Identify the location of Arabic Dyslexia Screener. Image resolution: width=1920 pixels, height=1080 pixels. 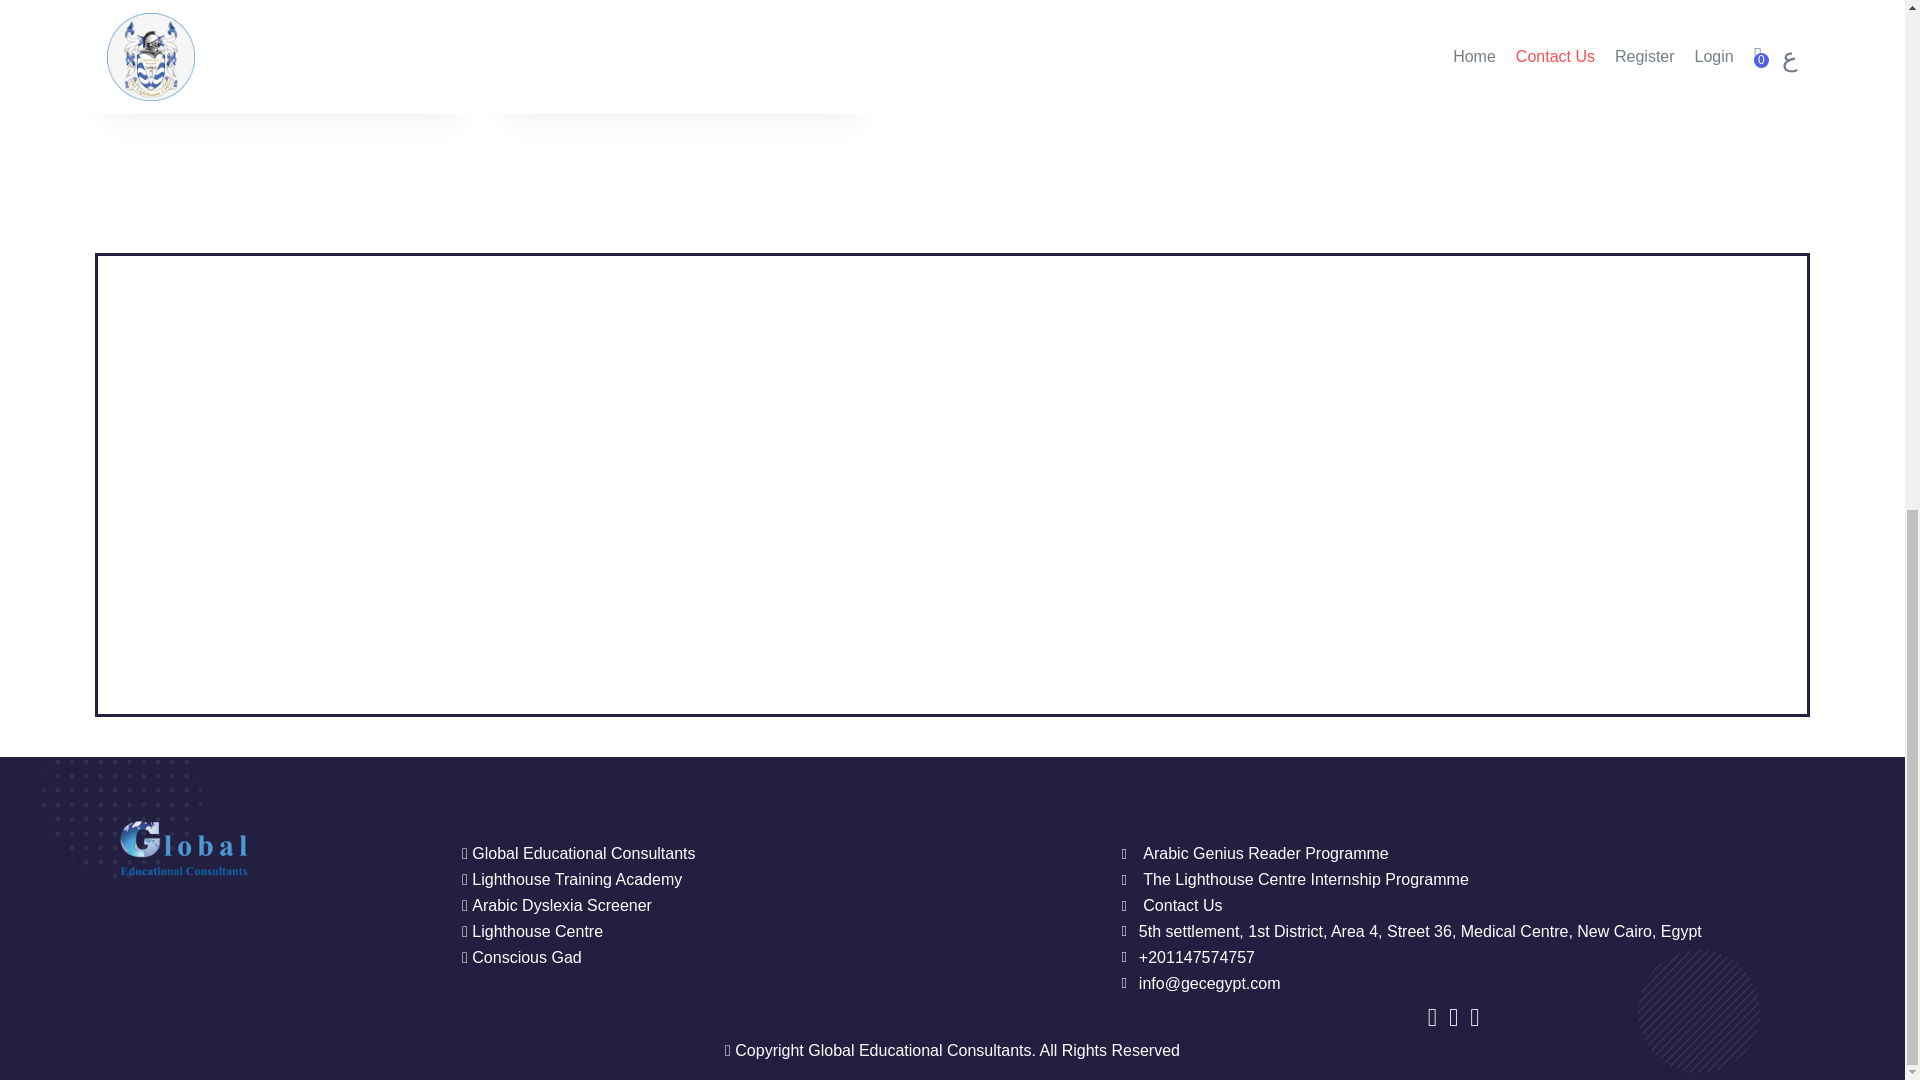
(768, 906).